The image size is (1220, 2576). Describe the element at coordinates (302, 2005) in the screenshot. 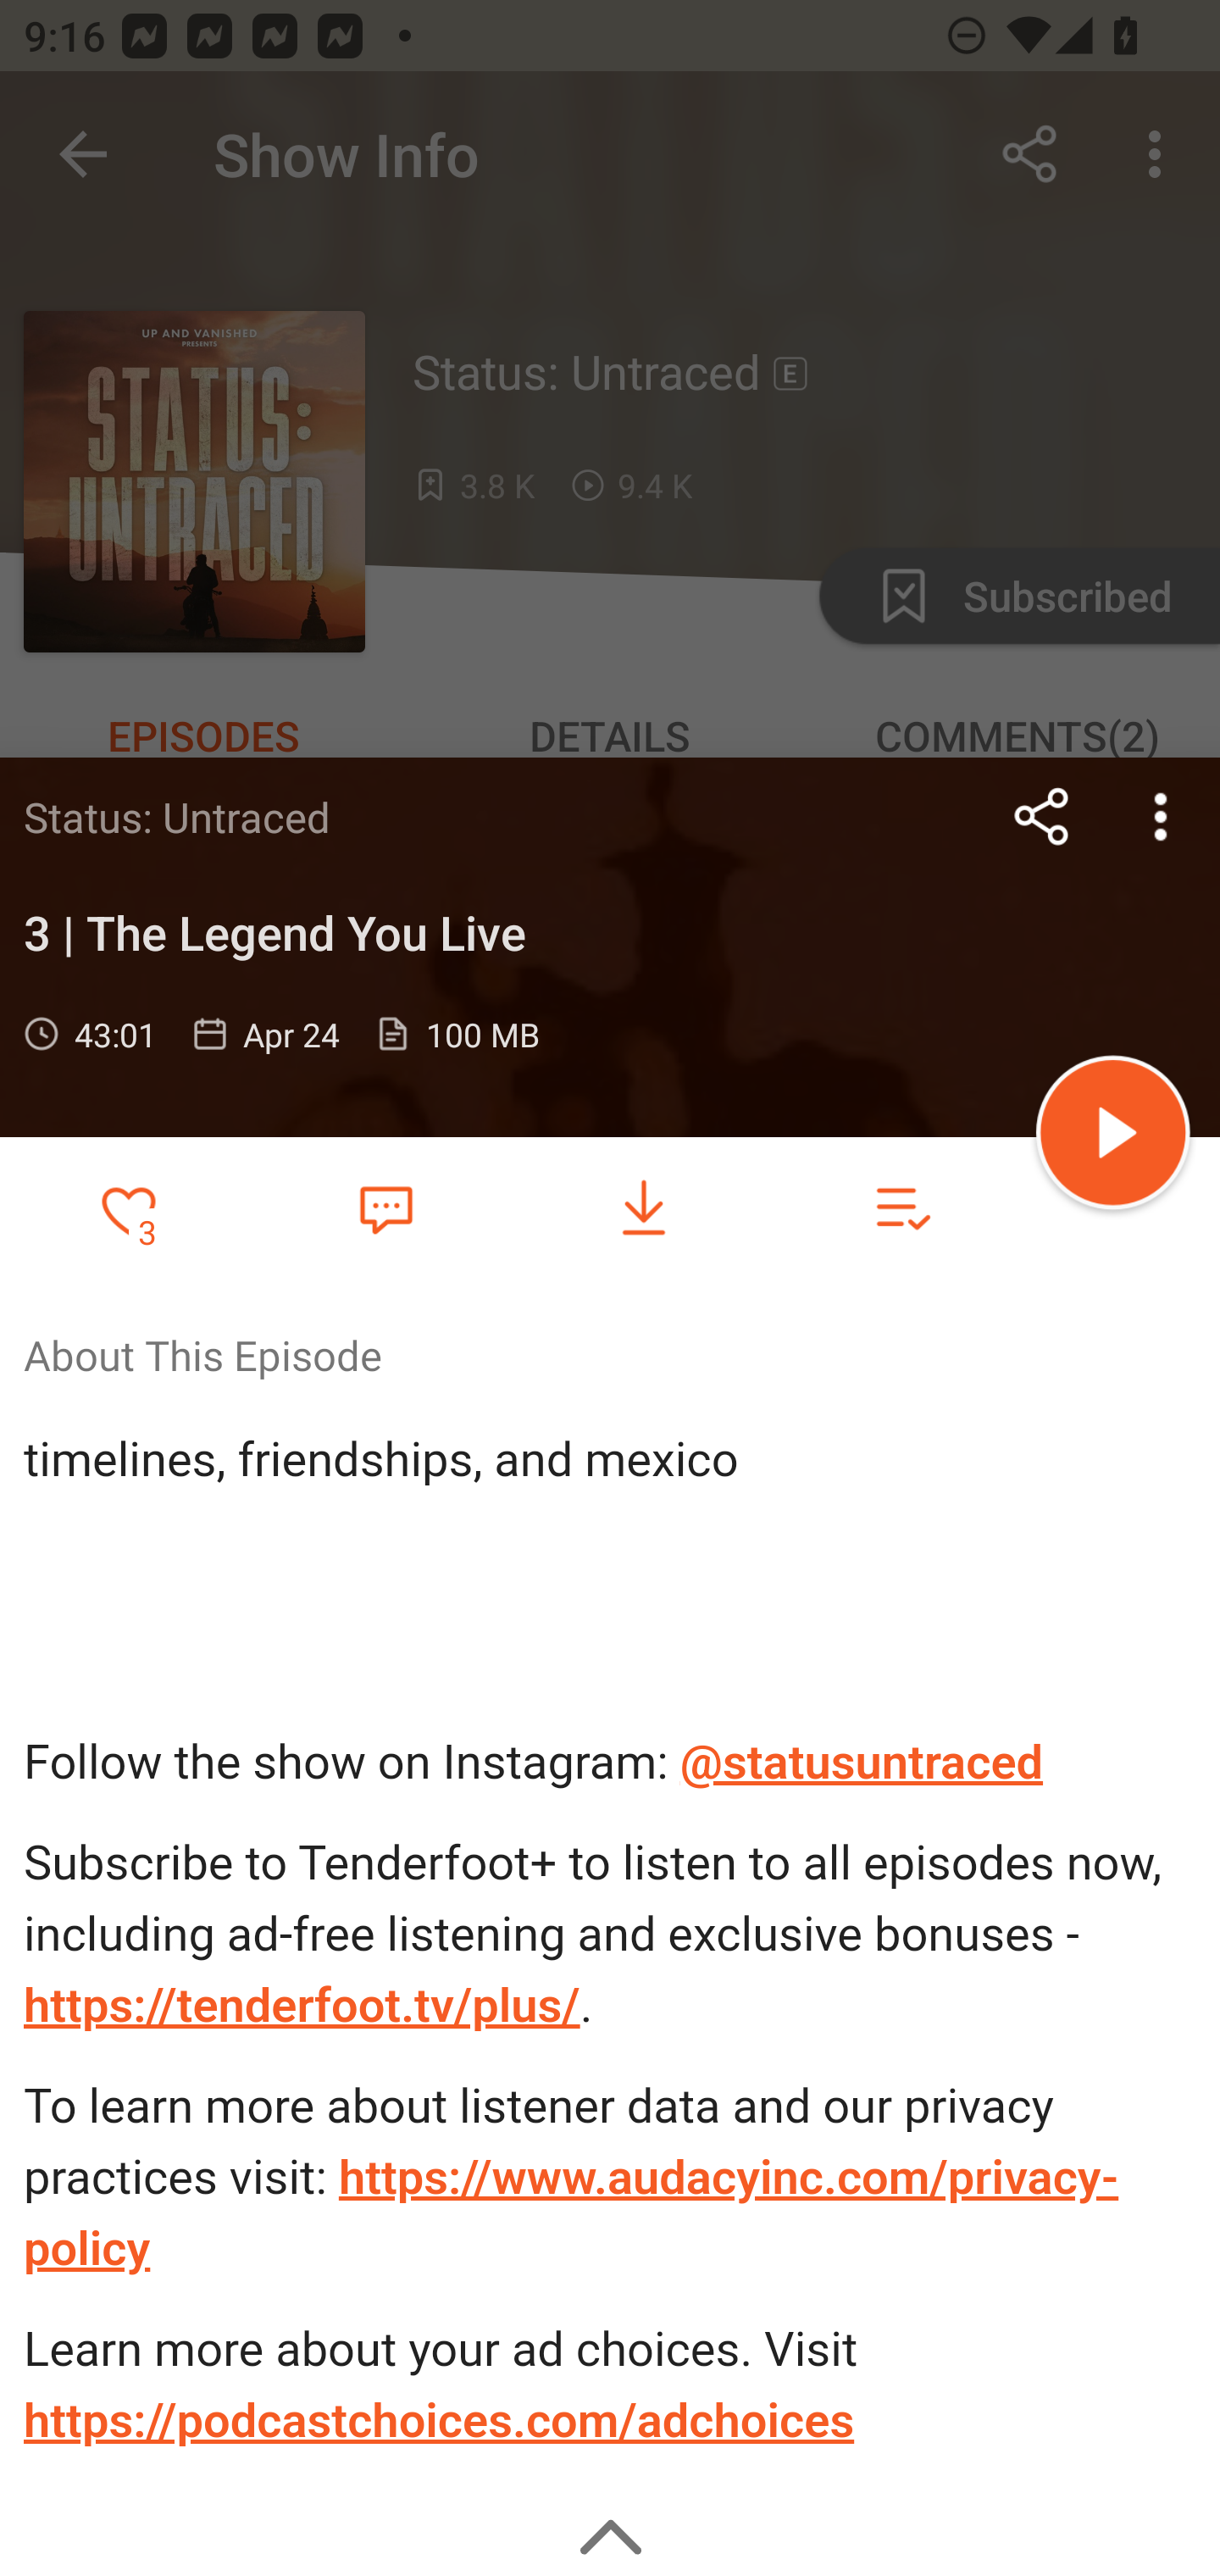

I see `https://tenderfoot.tv/plus/` at that location.